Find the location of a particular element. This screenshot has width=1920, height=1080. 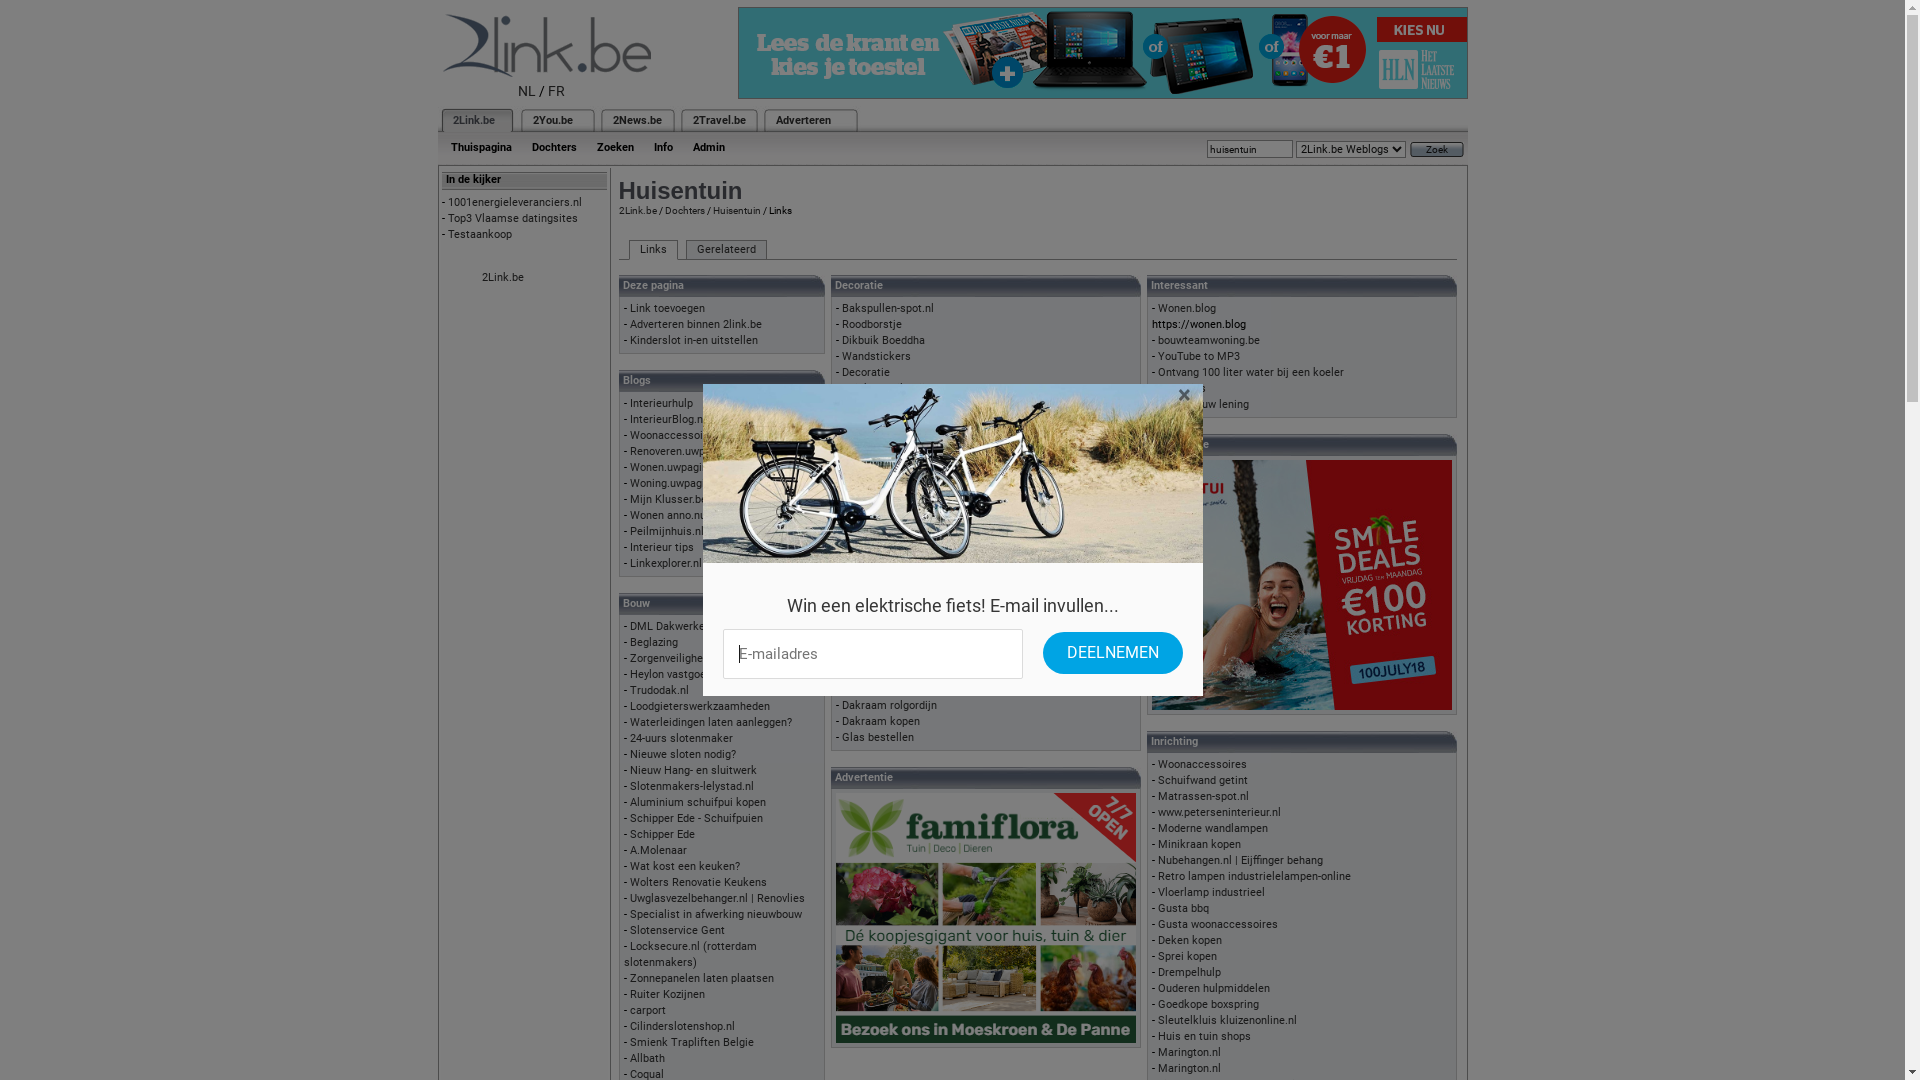

Zoek is located at coordinates (1437, 150).